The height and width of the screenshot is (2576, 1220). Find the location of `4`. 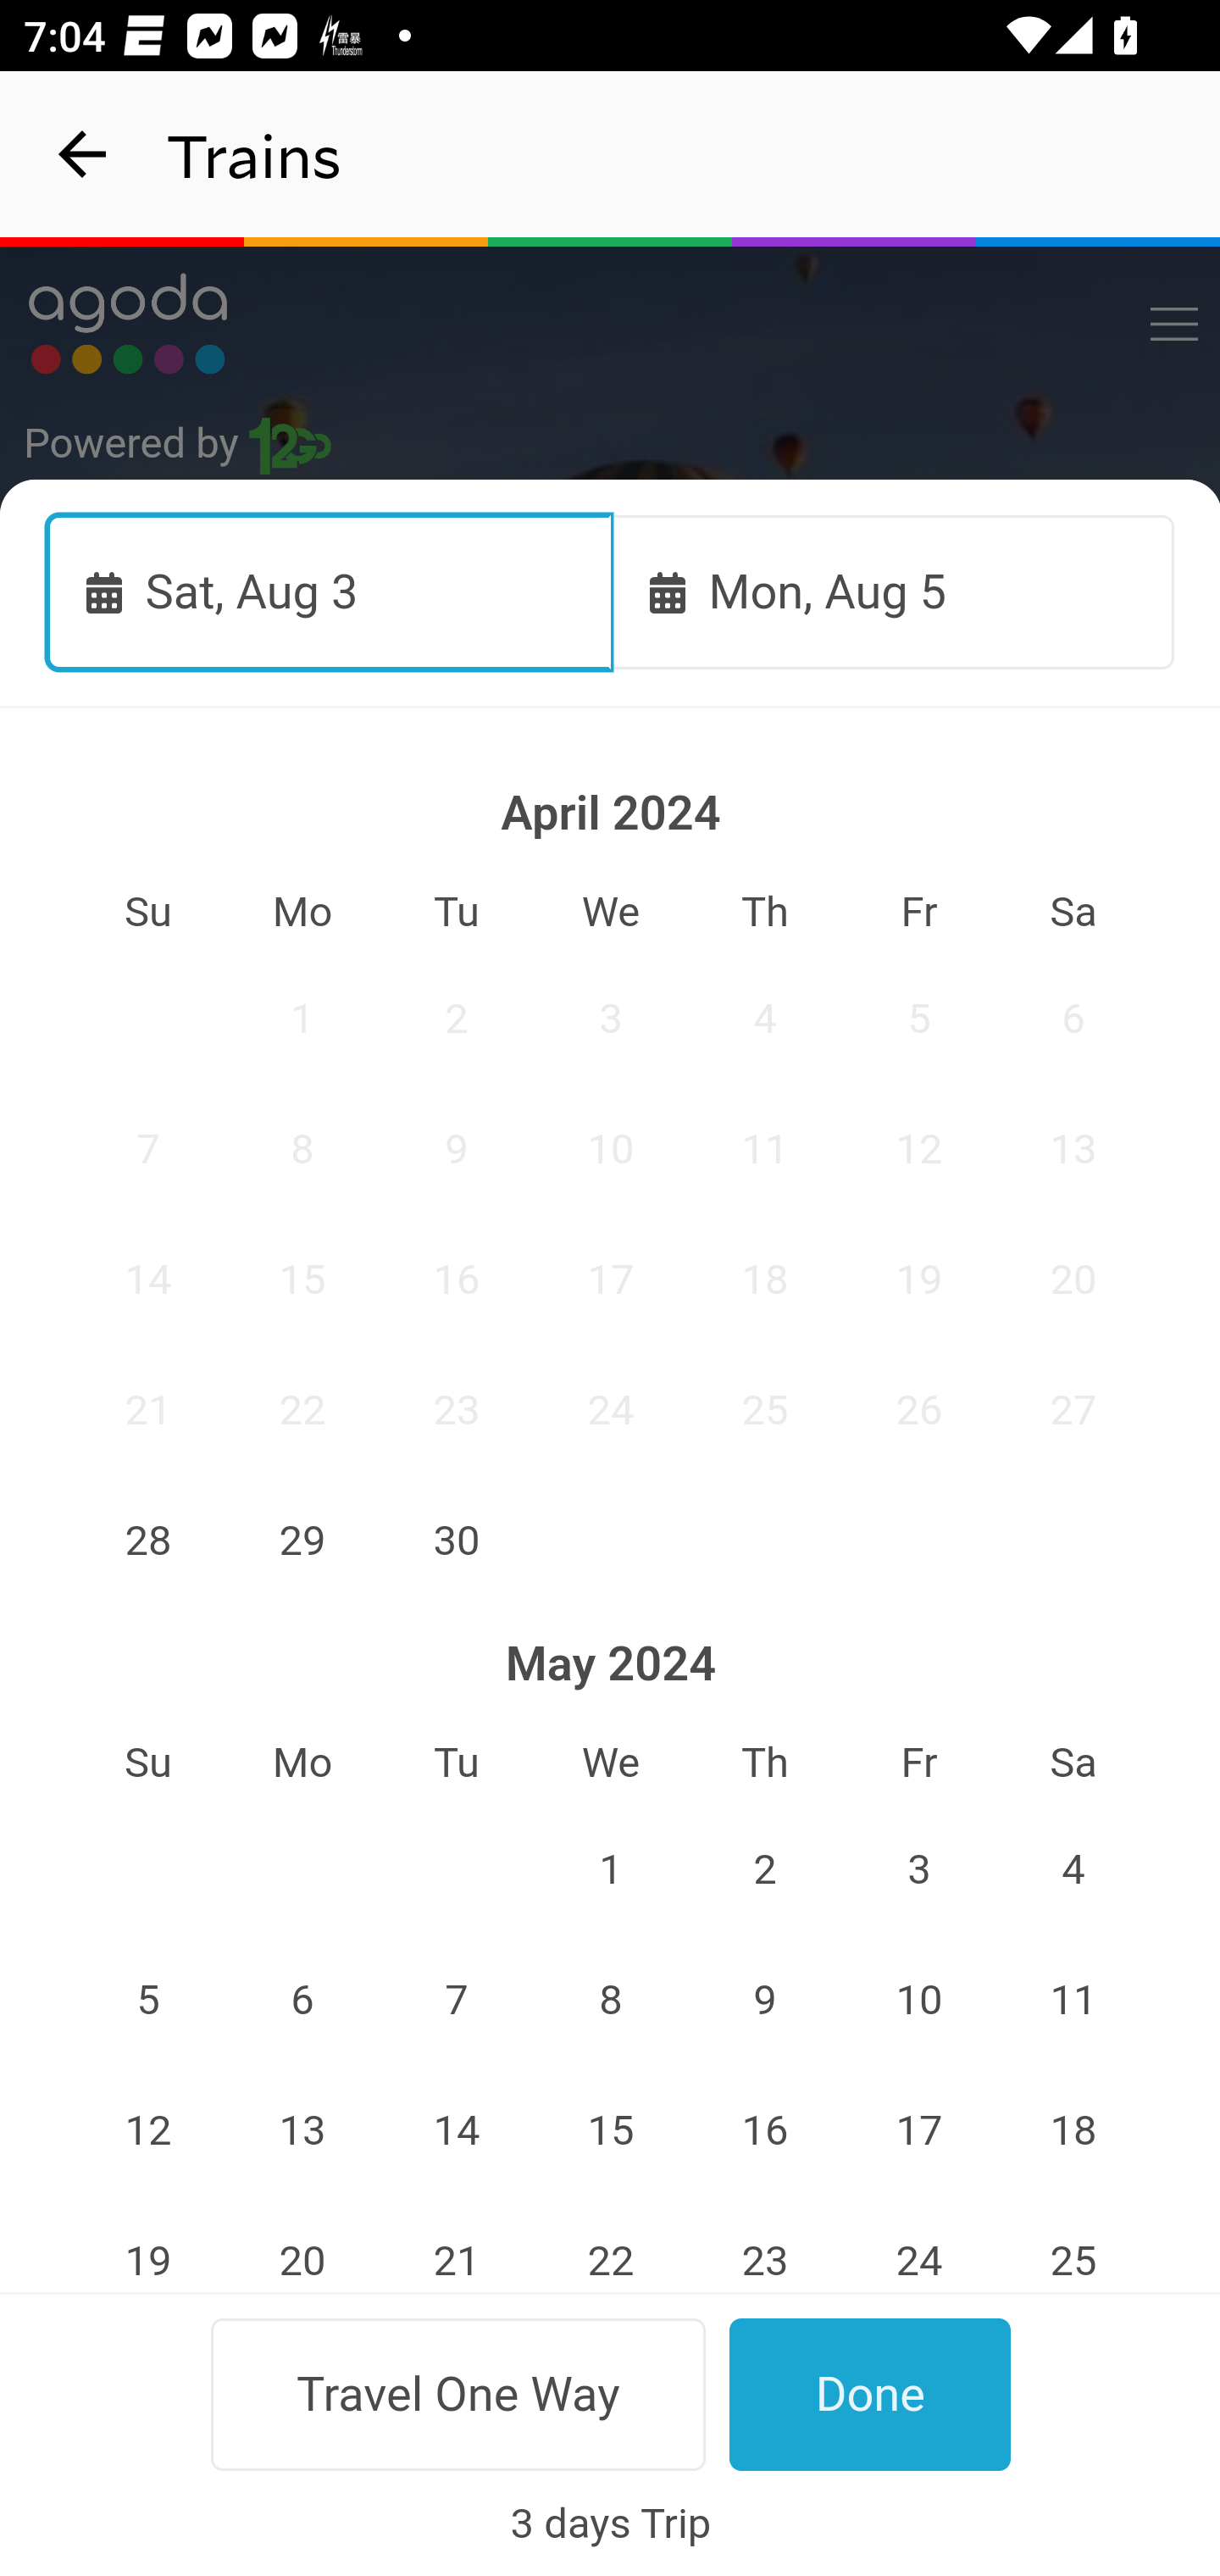

4 is located at coordinates (764, 1019).